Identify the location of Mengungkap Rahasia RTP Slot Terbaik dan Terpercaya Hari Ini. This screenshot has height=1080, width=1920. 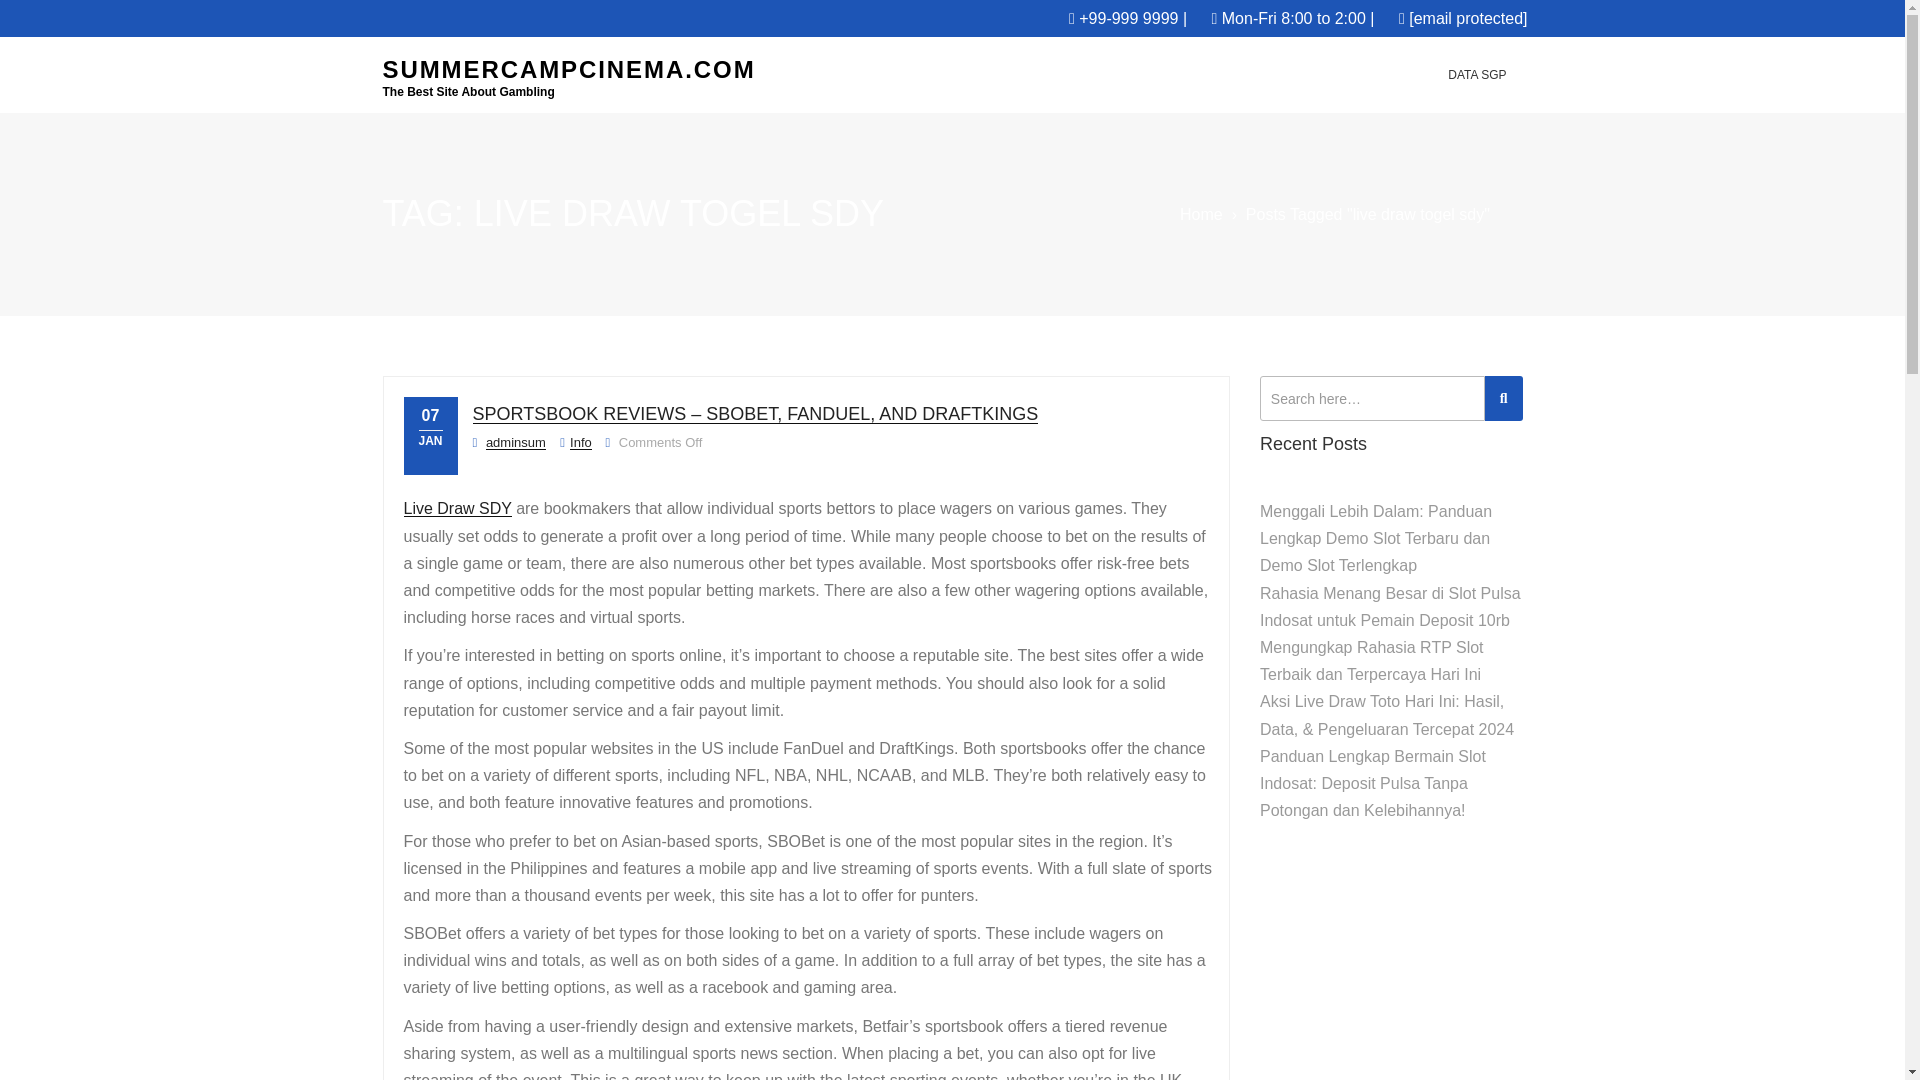
(1372, 660).